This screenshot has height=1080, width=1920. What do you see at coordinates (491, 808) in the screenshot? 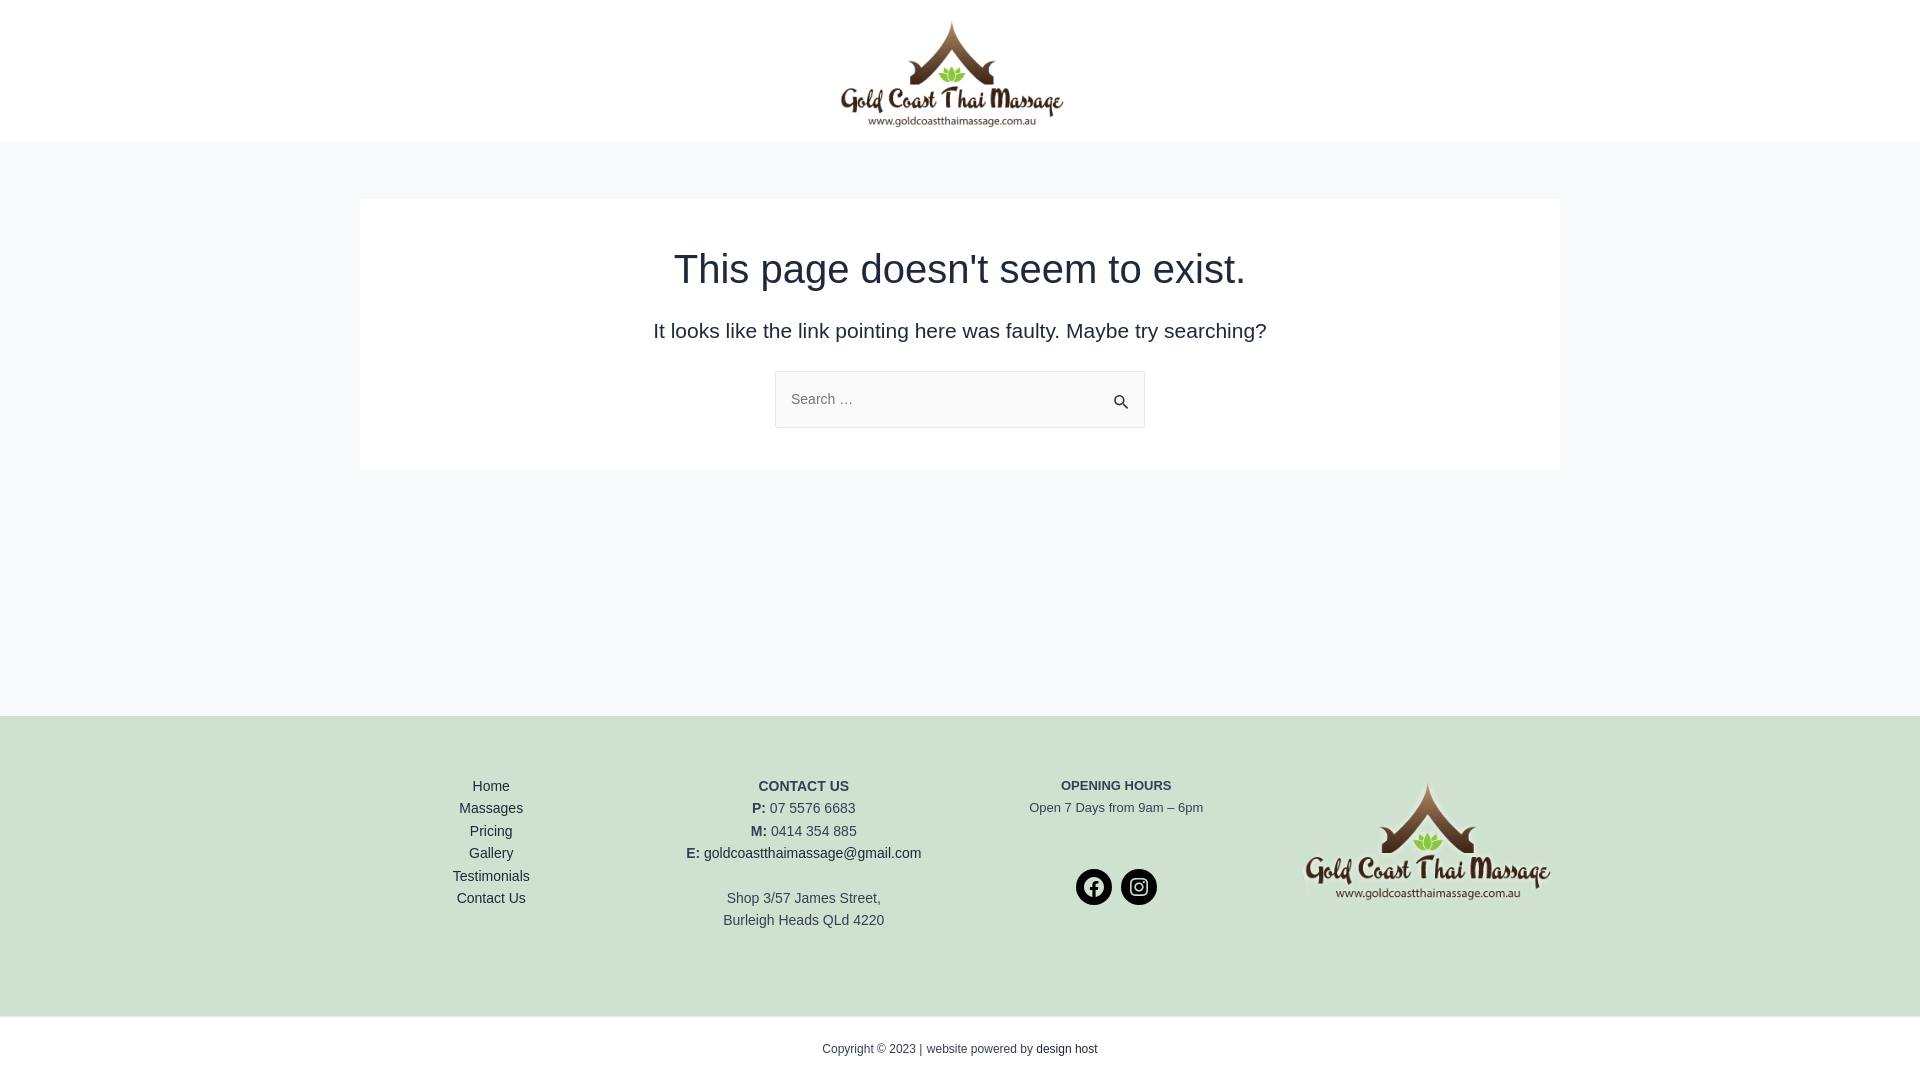
I see `Massages` at bounding box center [491, 808].